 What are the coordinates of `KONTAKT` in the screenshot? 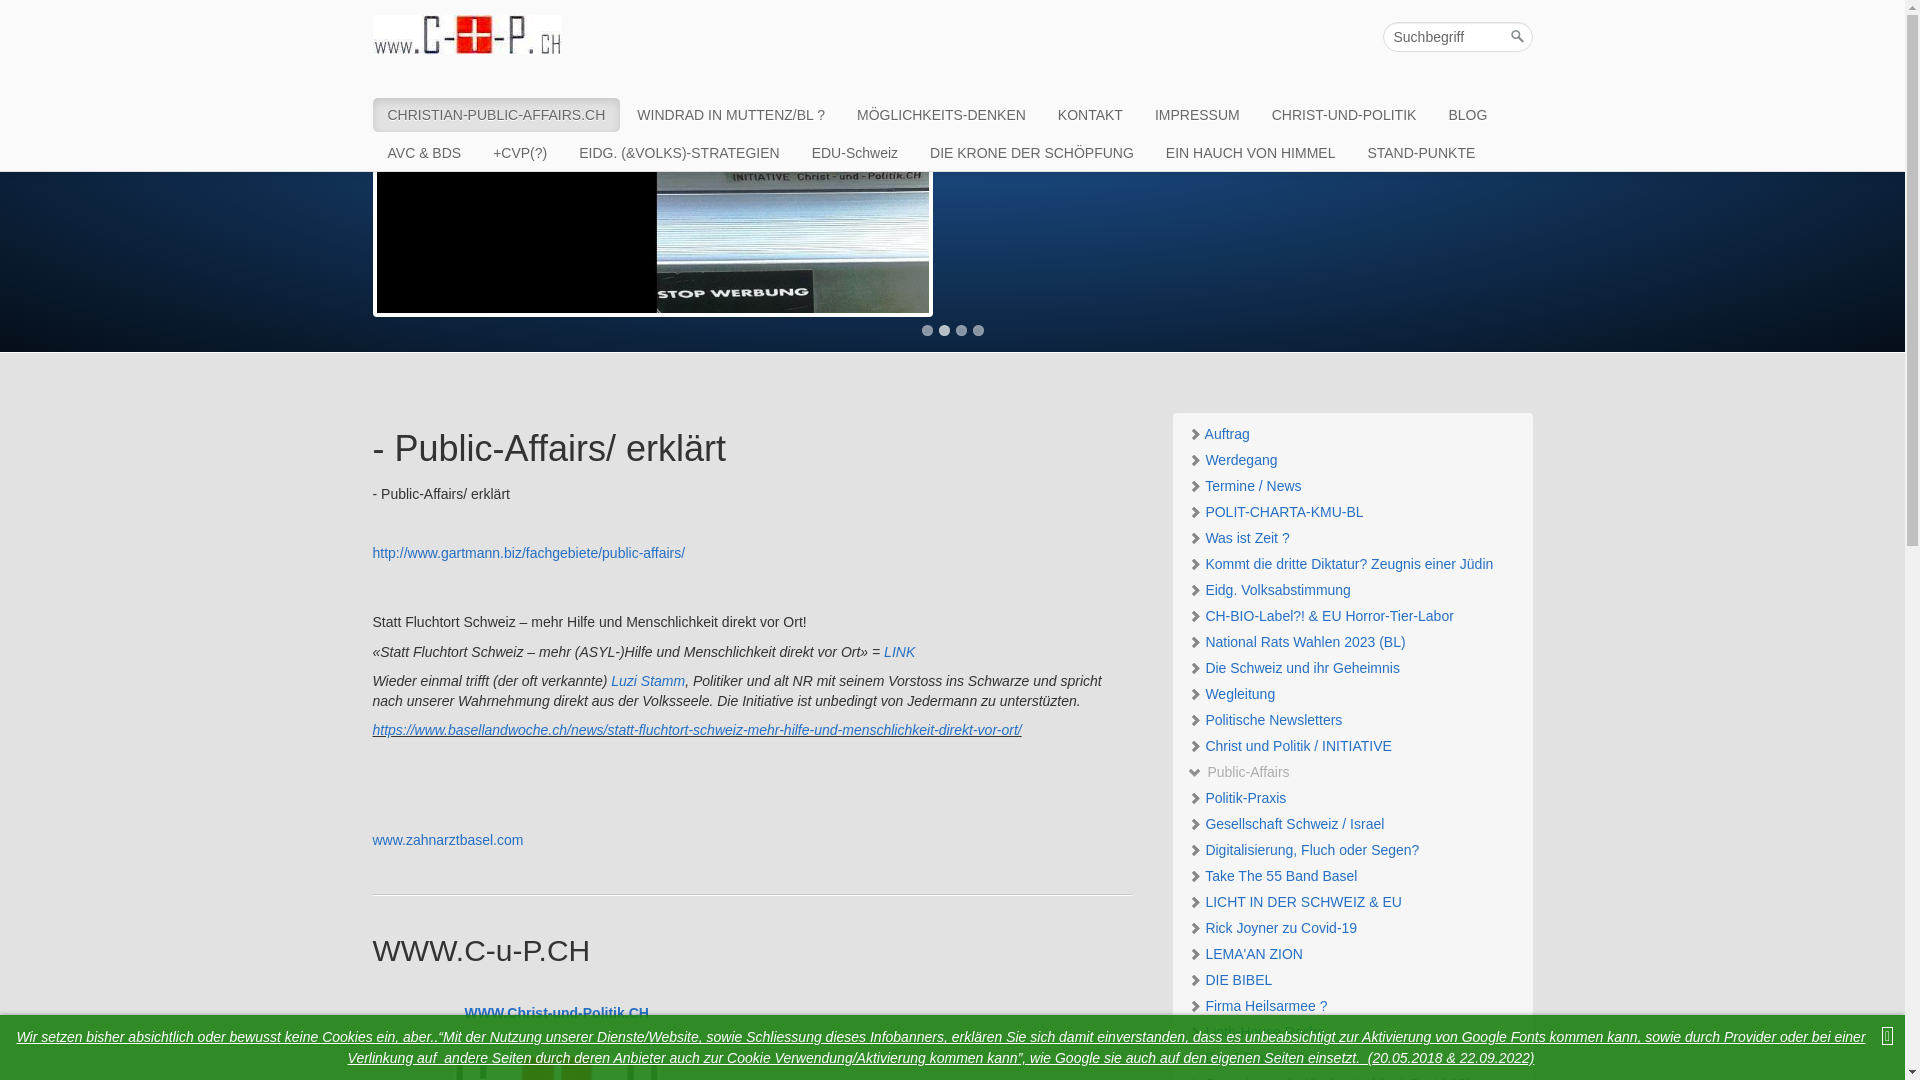 It's located at (1090, 115).